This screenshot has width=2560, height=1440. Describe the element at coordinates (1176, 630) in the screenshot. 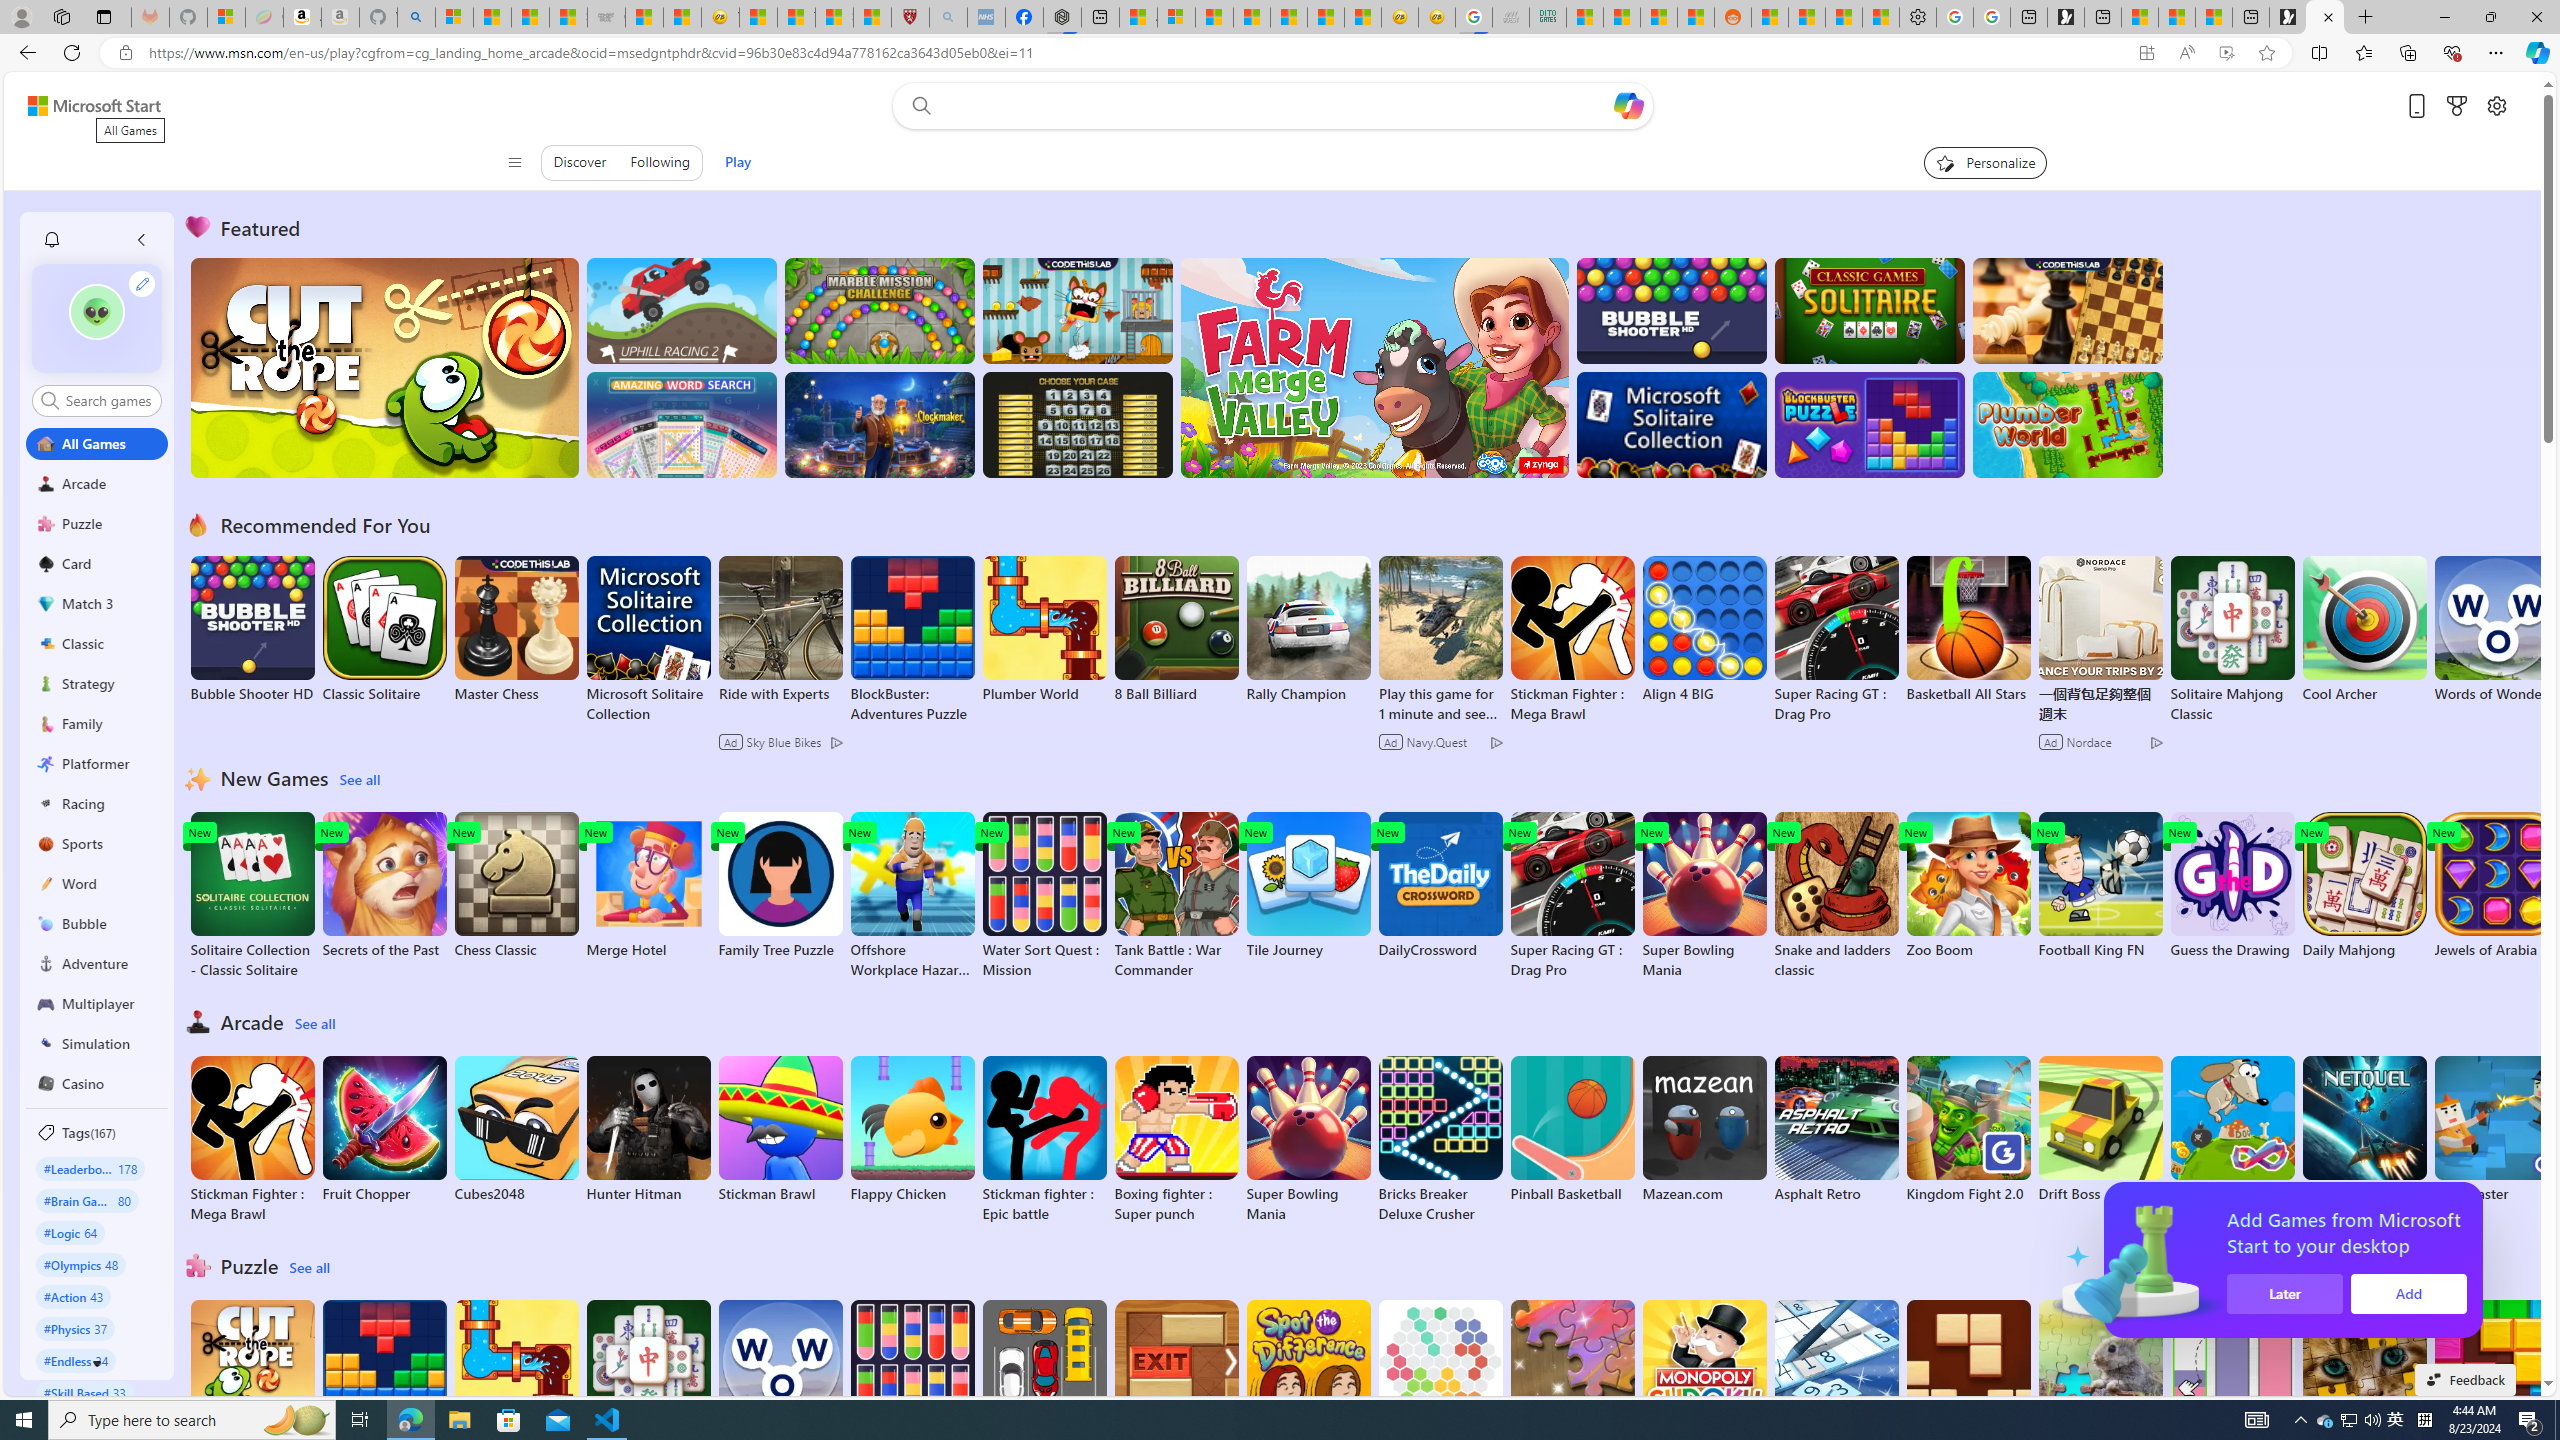

I see `8 Ball Billiard` at that location.